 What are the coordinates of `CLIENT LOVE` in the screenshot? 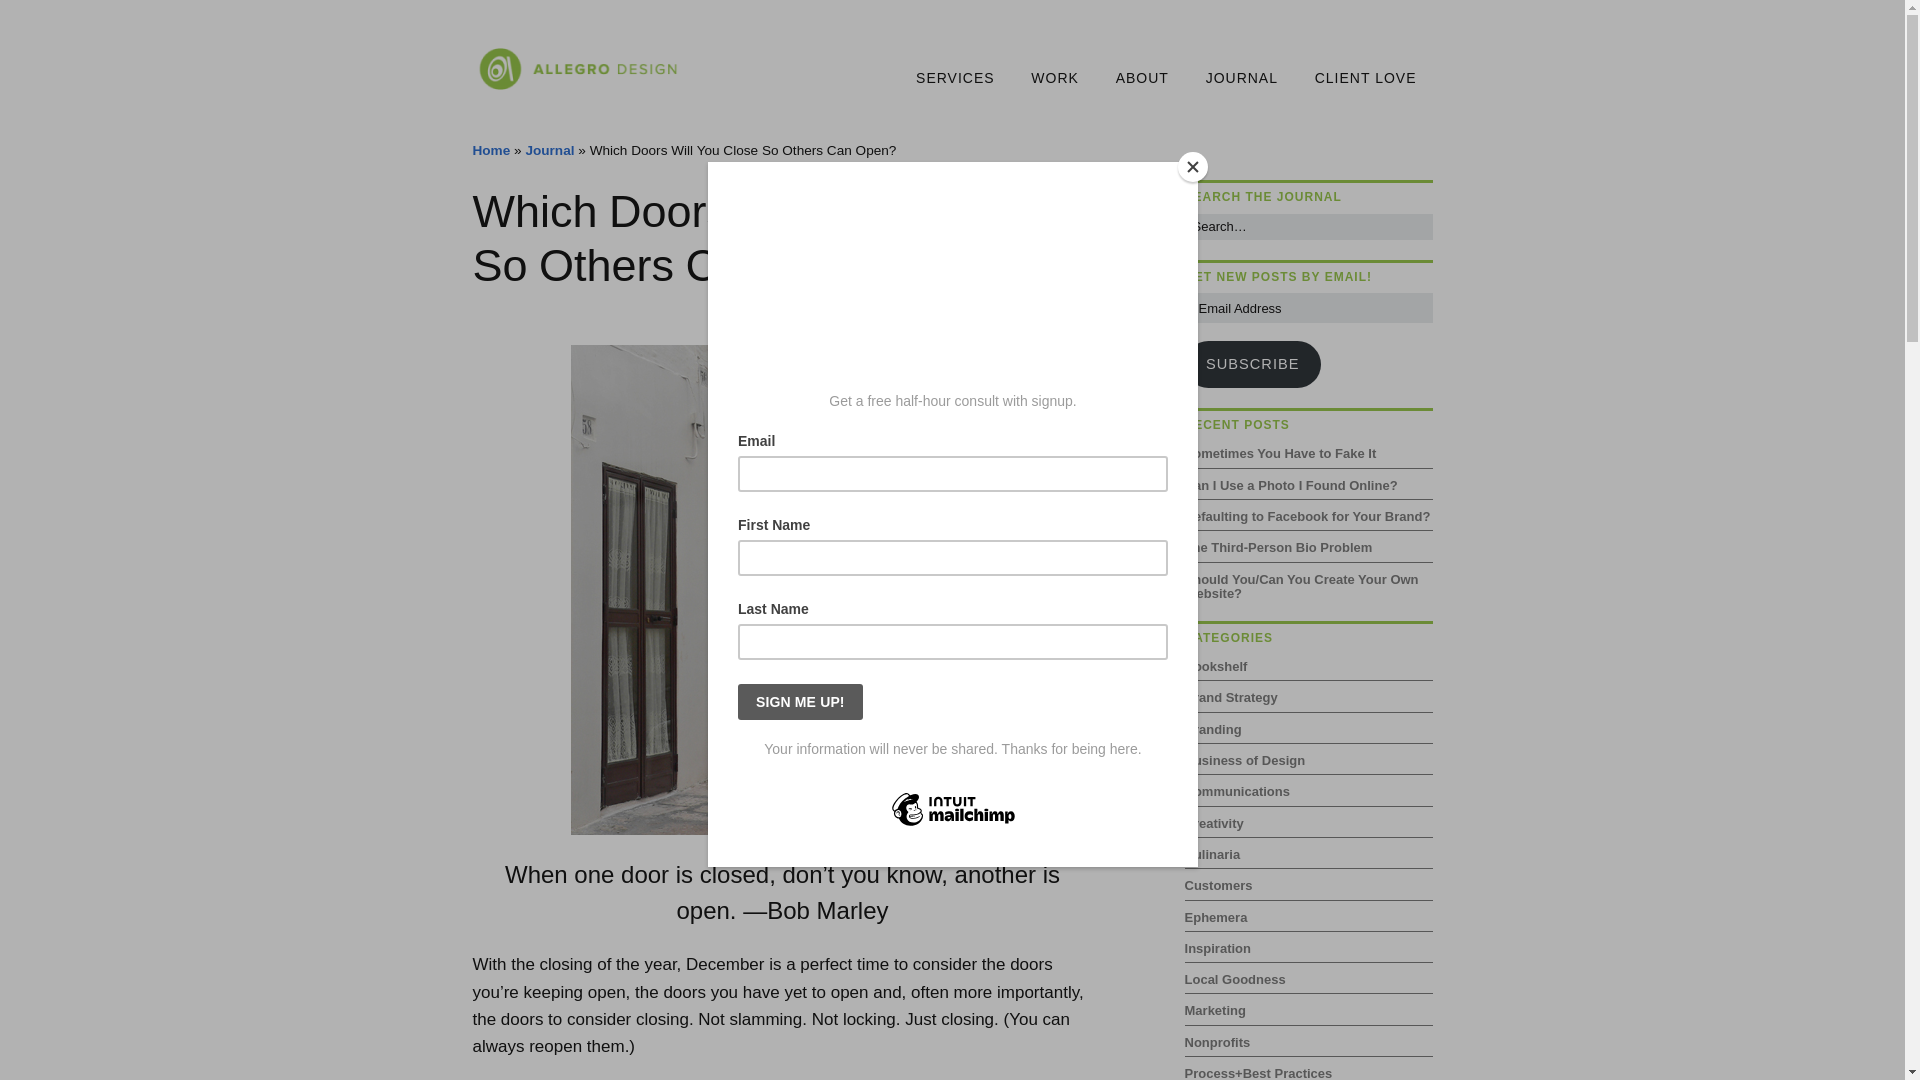 It's located at (1366, 79).